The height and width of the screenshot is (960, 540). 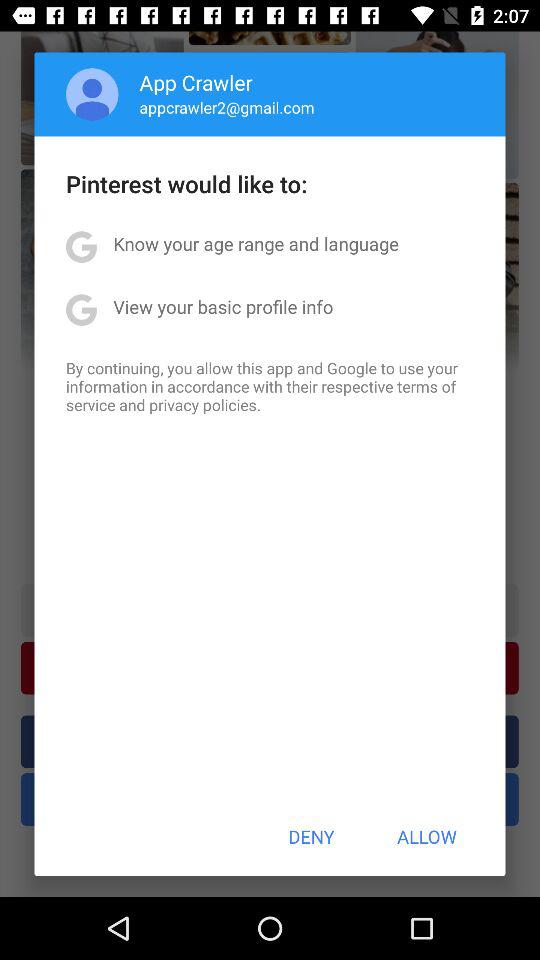 I want to click on press button at the bottom, so click(x=311, y=836).